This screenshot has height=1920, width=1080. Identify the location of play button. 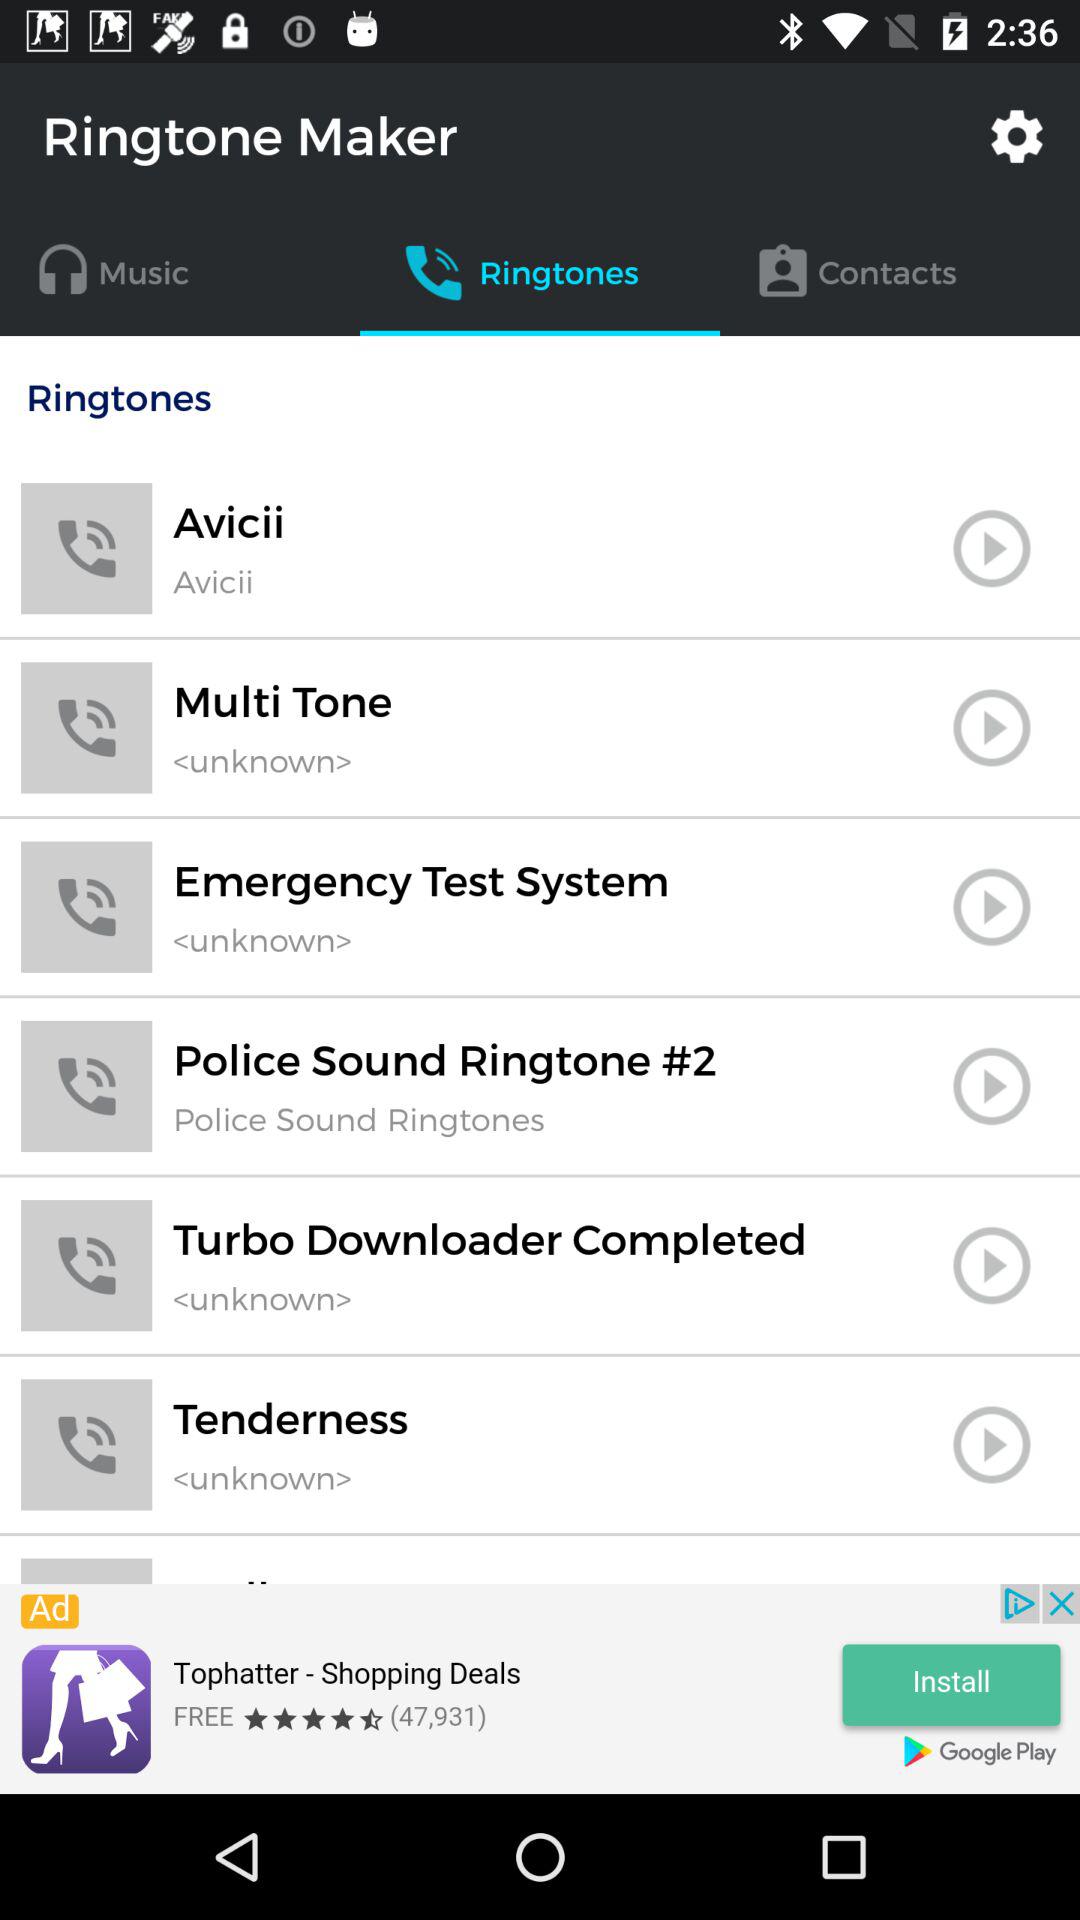
(992, 1265).